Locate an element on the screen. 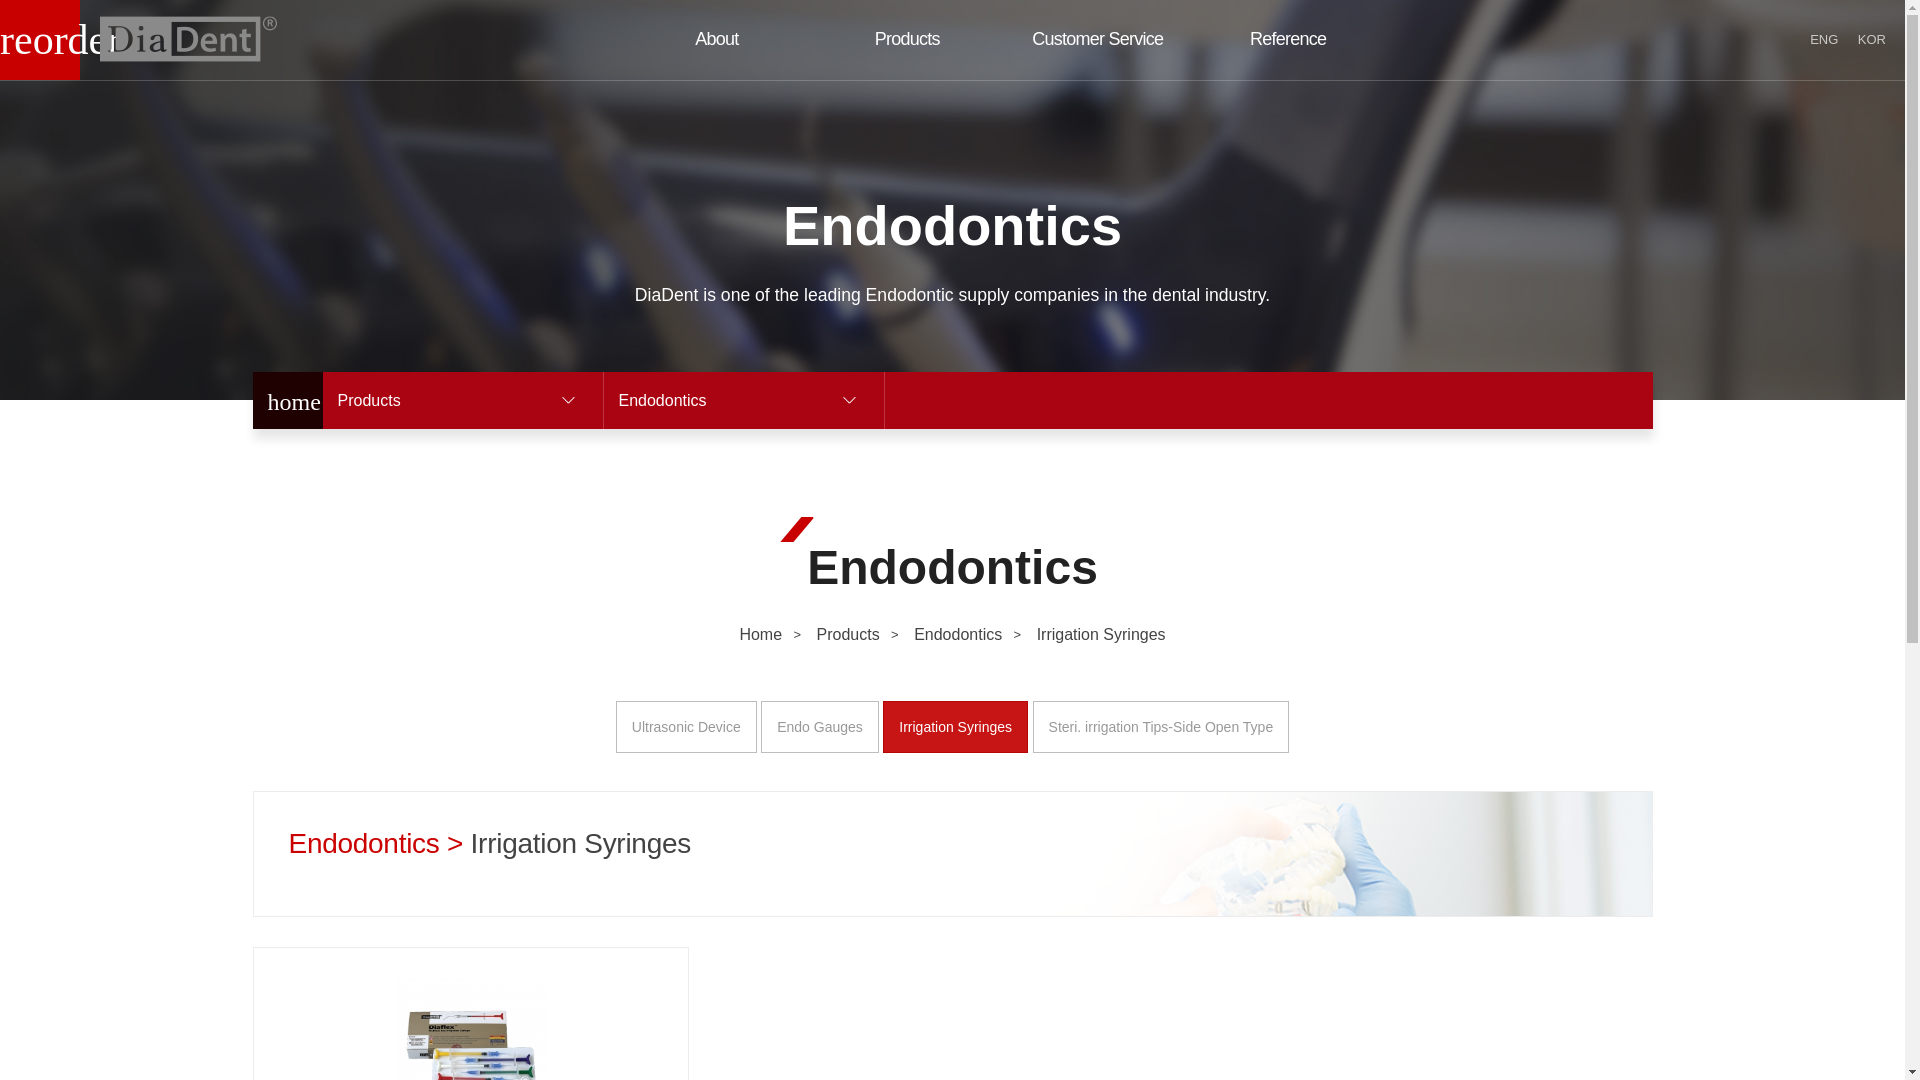  KOR is located at coordinates (1872, 40).